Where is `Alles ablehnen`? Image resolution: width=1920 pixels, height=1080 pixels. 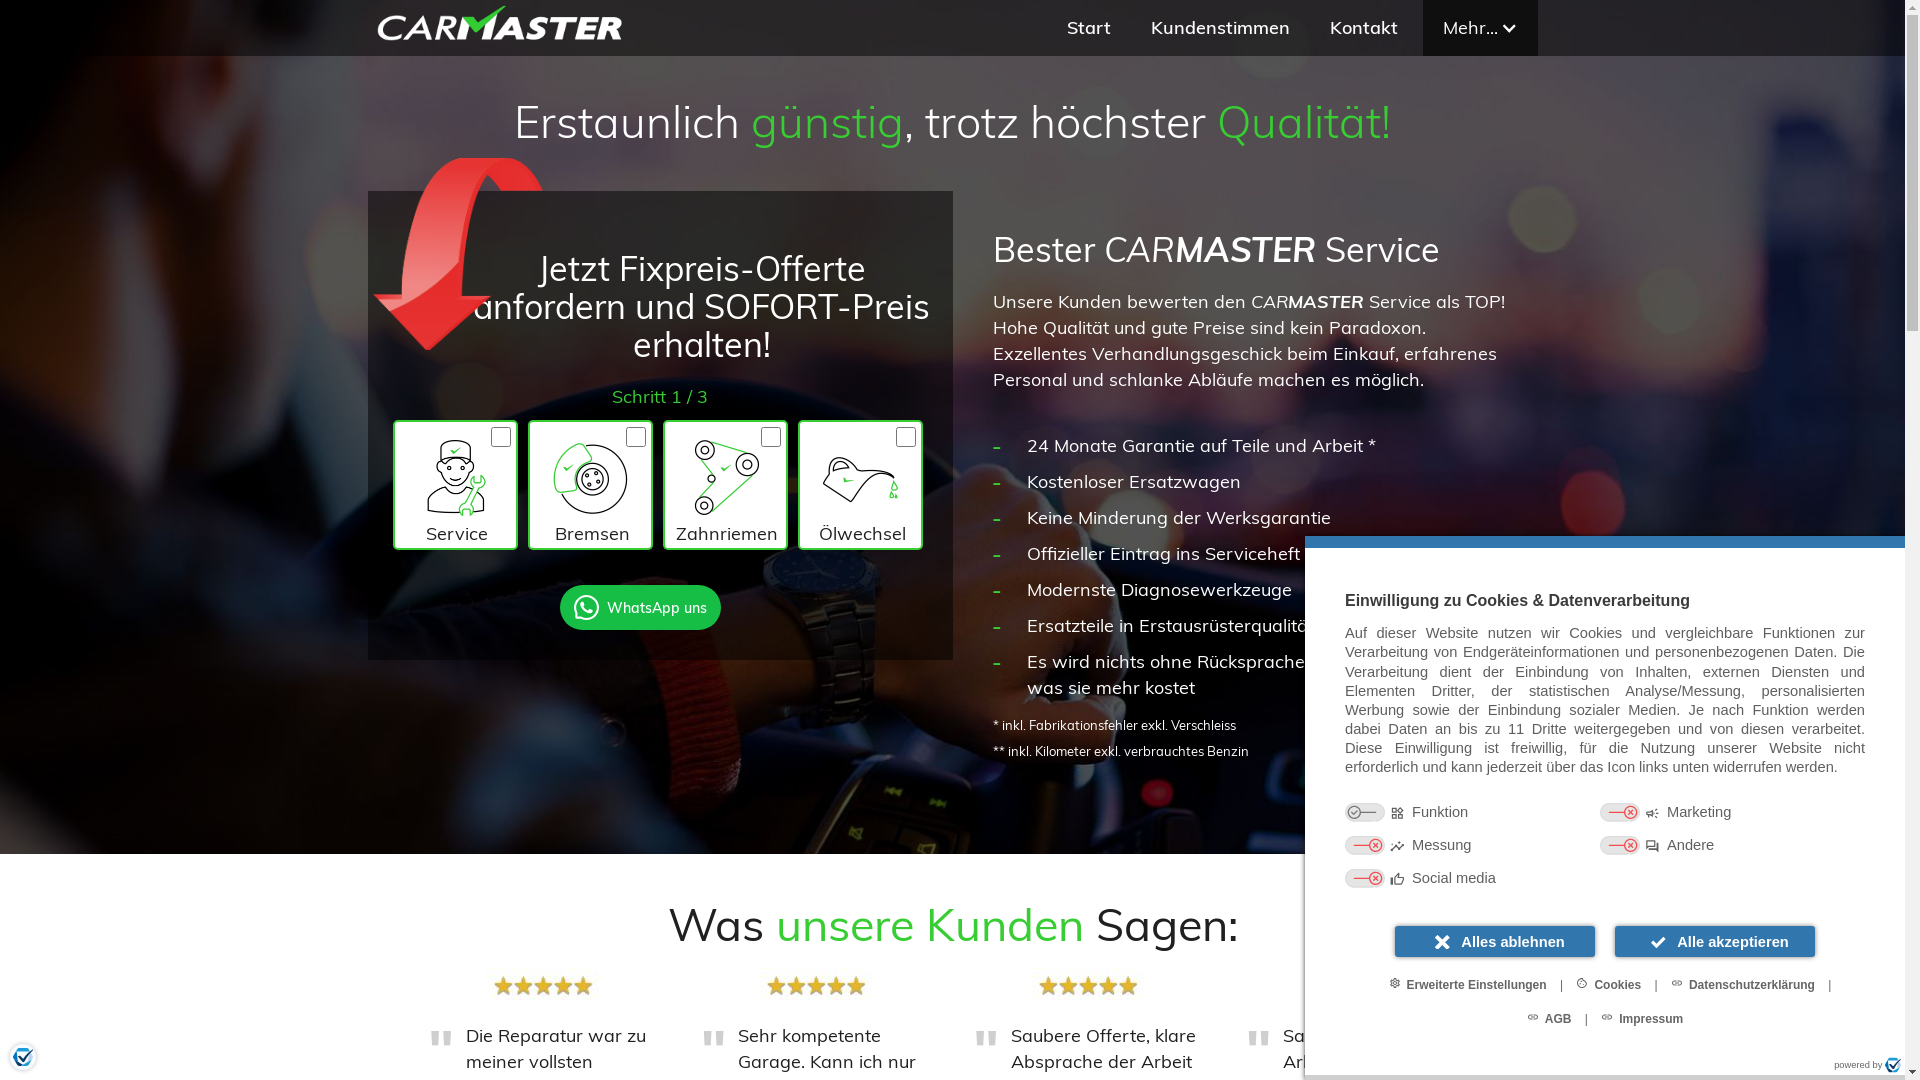 Alles ablehnen is located at coordinates (1495, 942).